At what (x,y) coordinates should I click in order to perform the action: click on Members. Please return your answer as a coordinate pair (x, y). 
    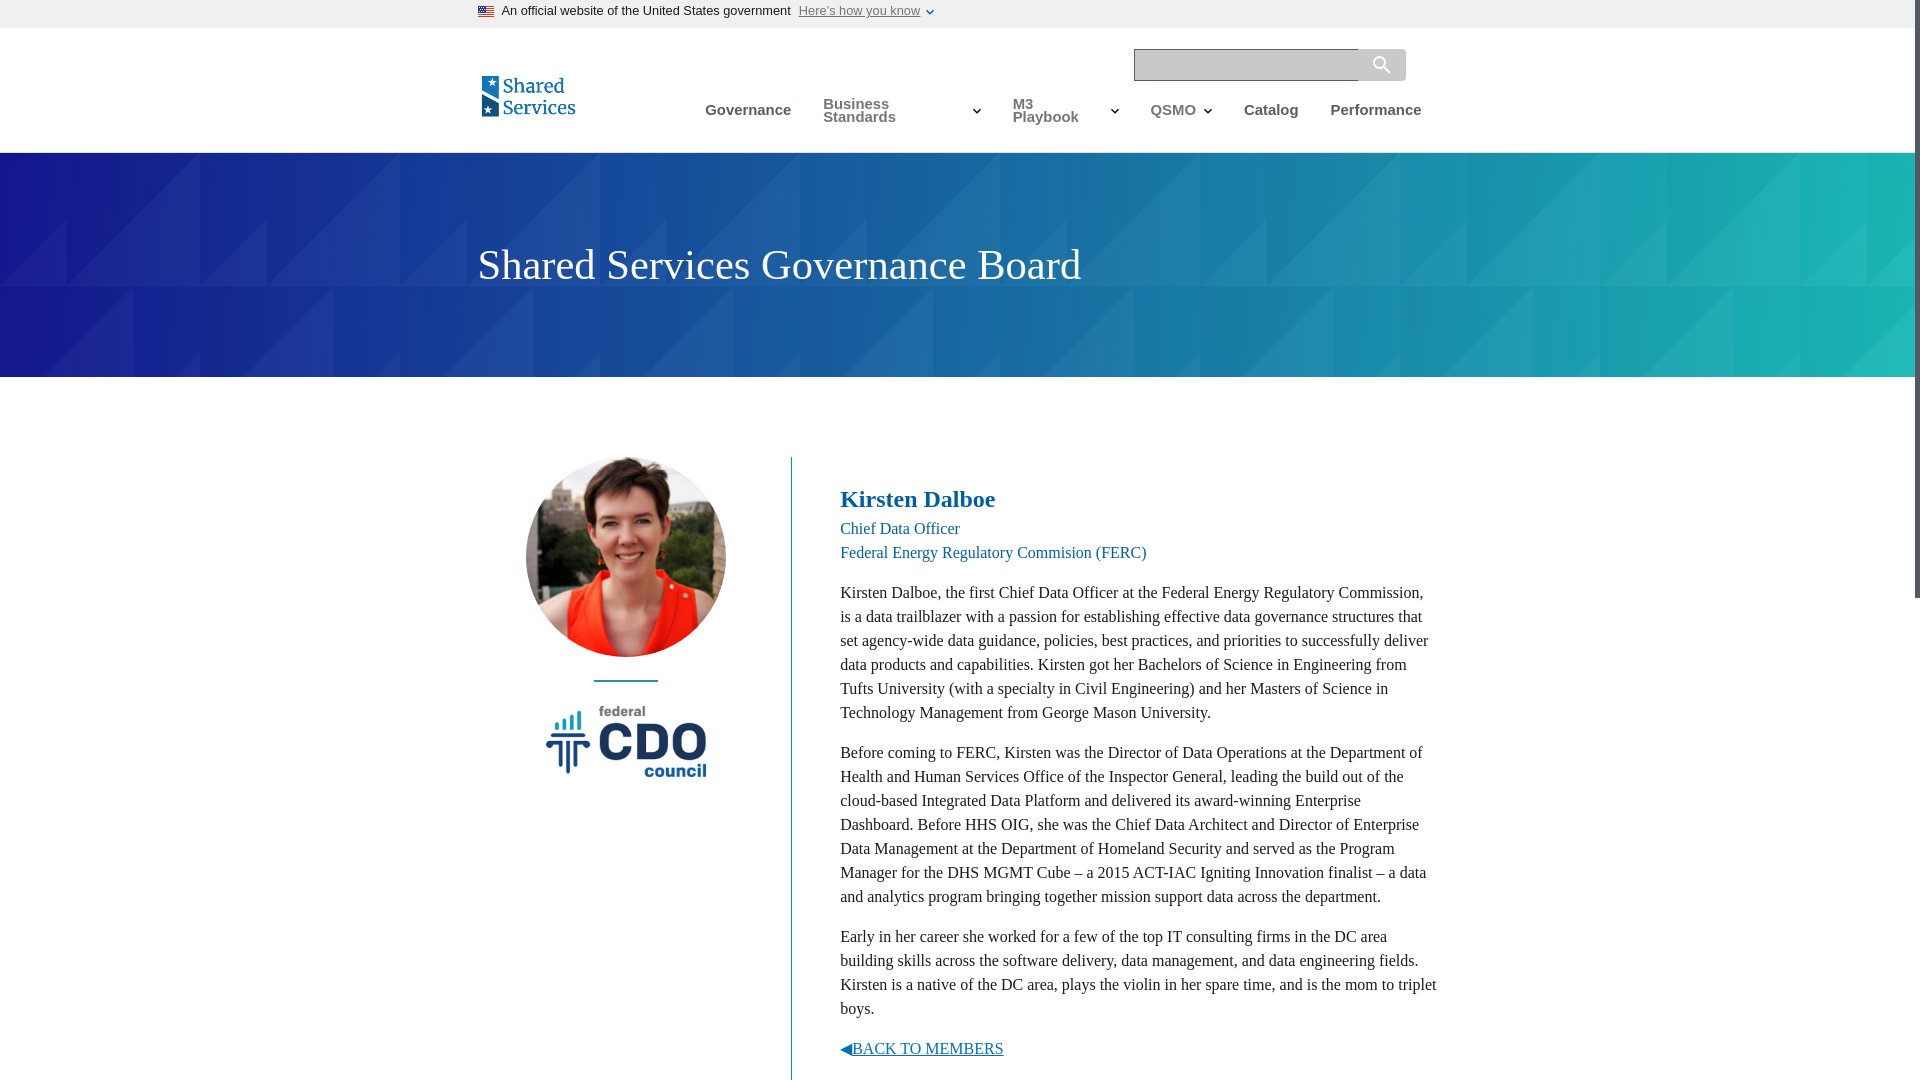
    Looking at the image, I should click on (1138, 1048).